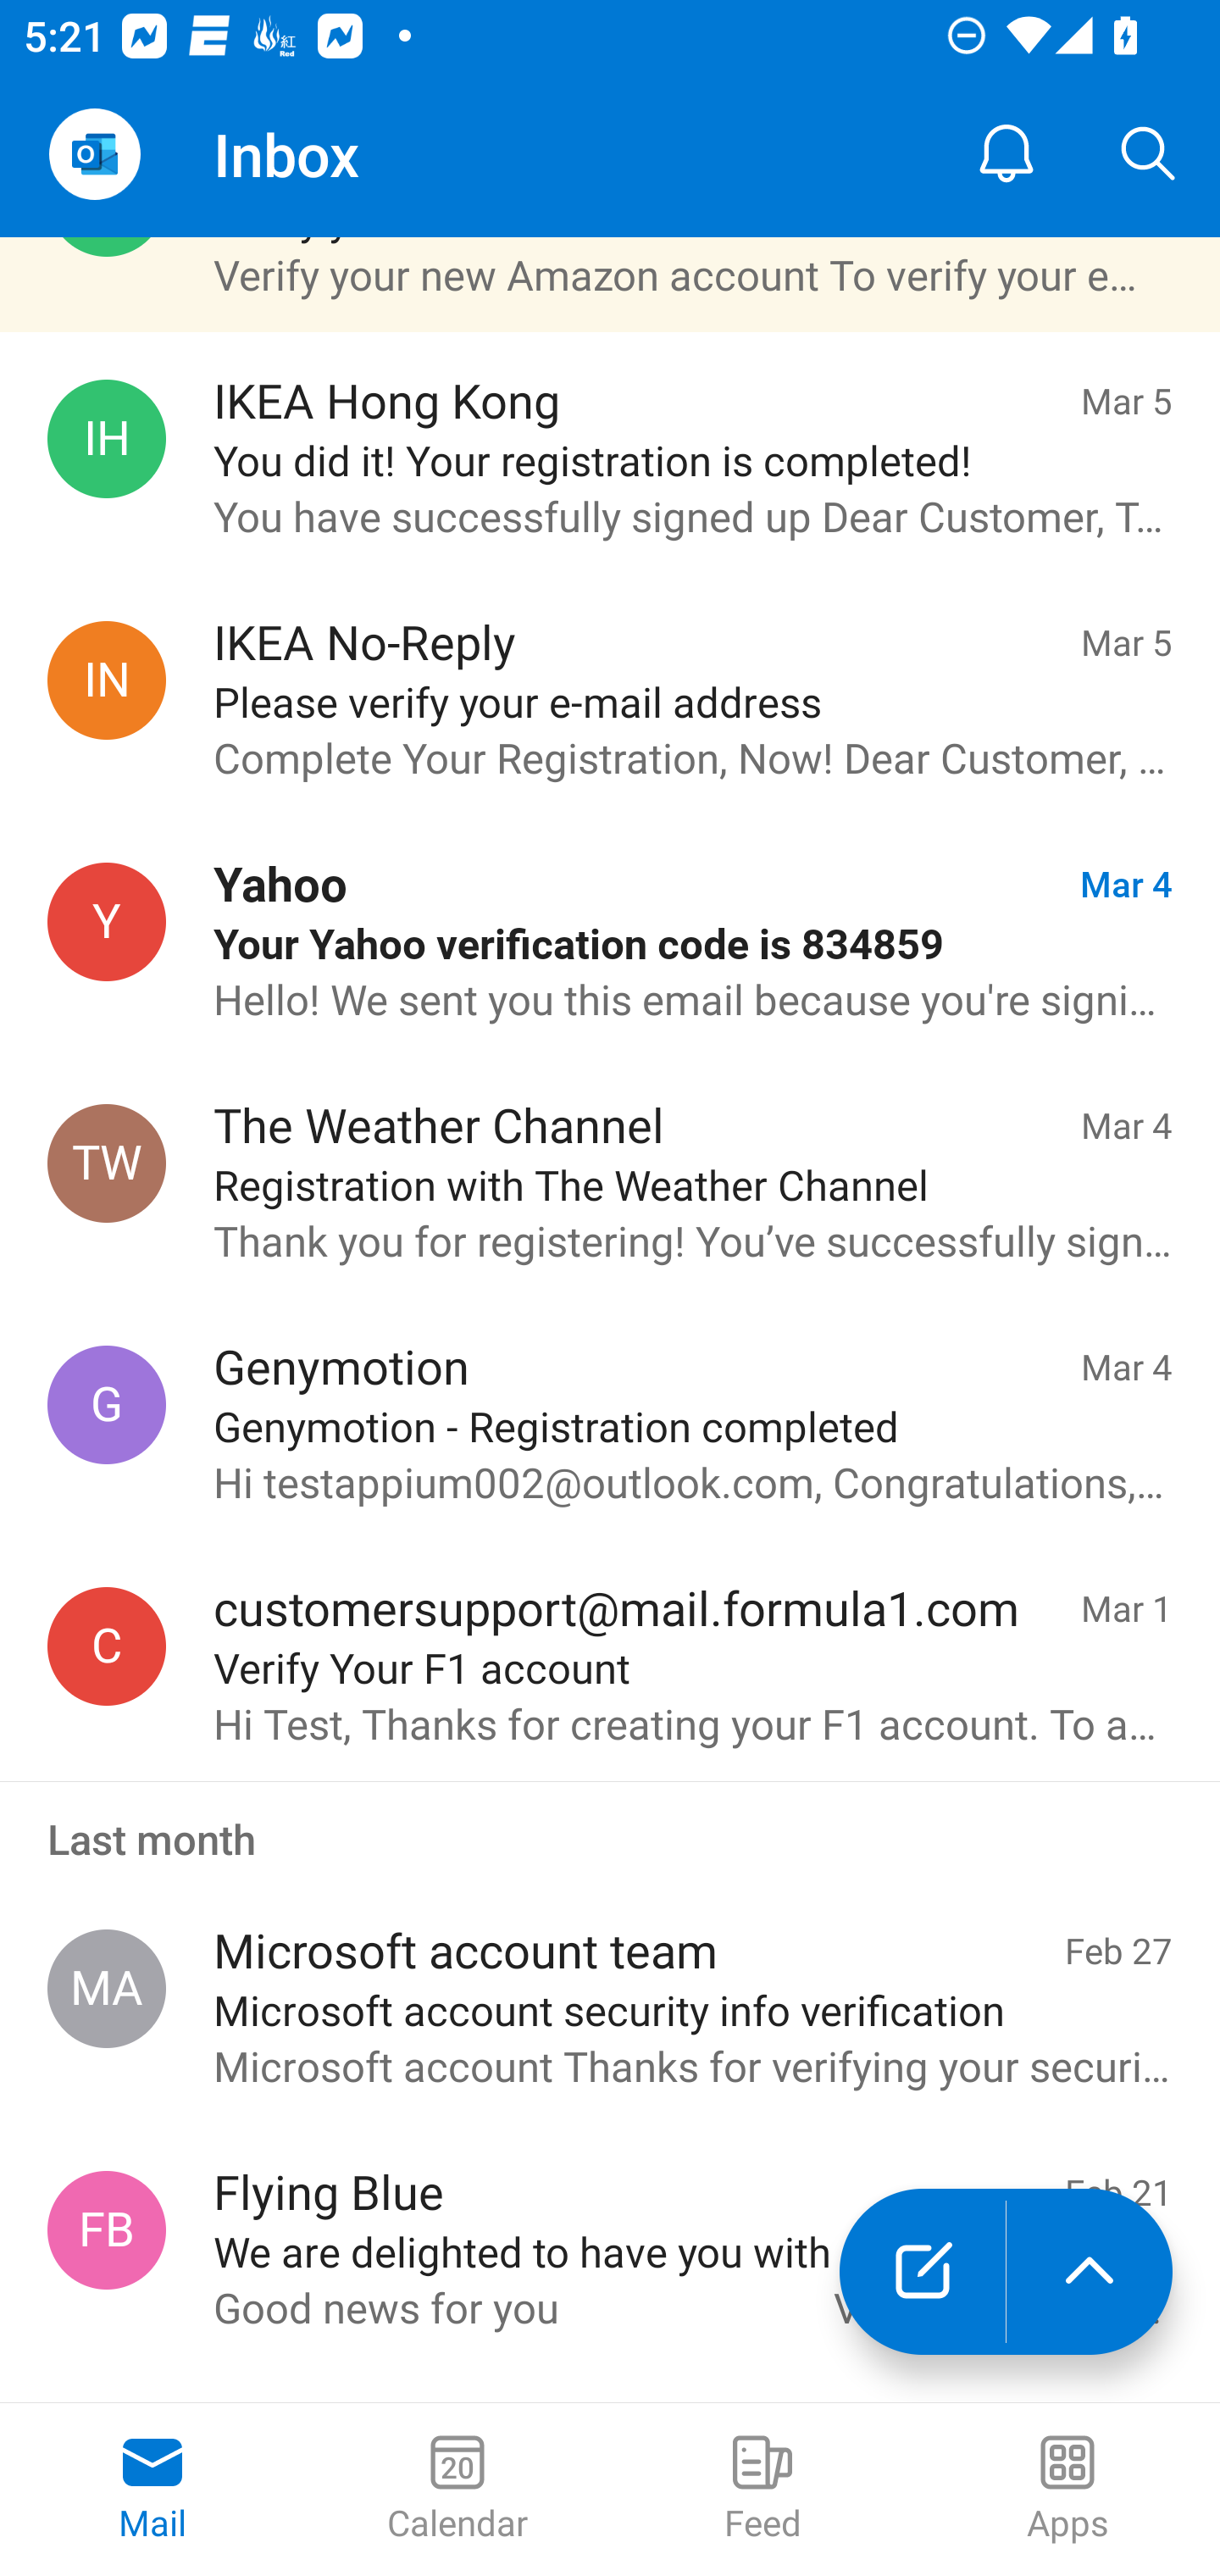  Describe the element at coordinates (457, 2490) in the screenshot. I see `Calendar` at that location.